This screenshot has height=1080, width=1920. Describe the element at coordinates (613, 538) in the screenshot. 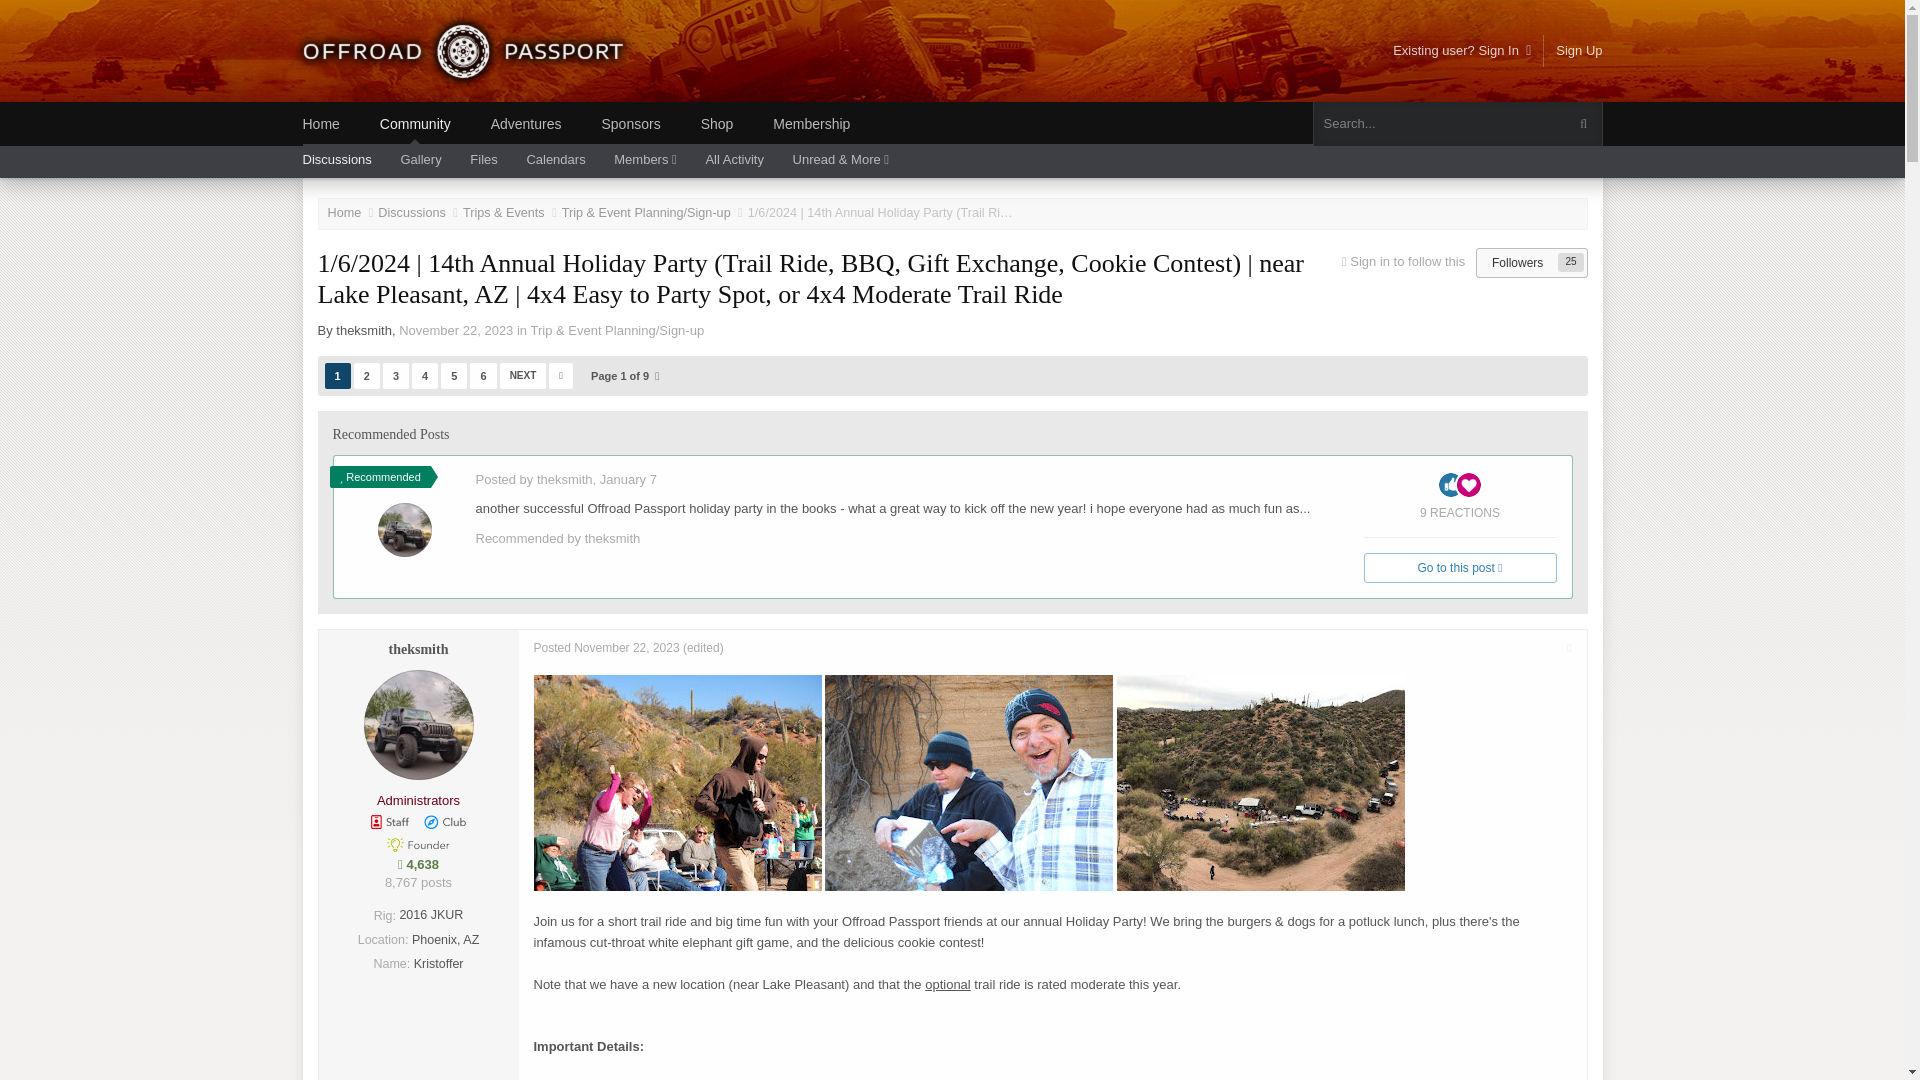

I see `Go to theksmith's profile` at that location.